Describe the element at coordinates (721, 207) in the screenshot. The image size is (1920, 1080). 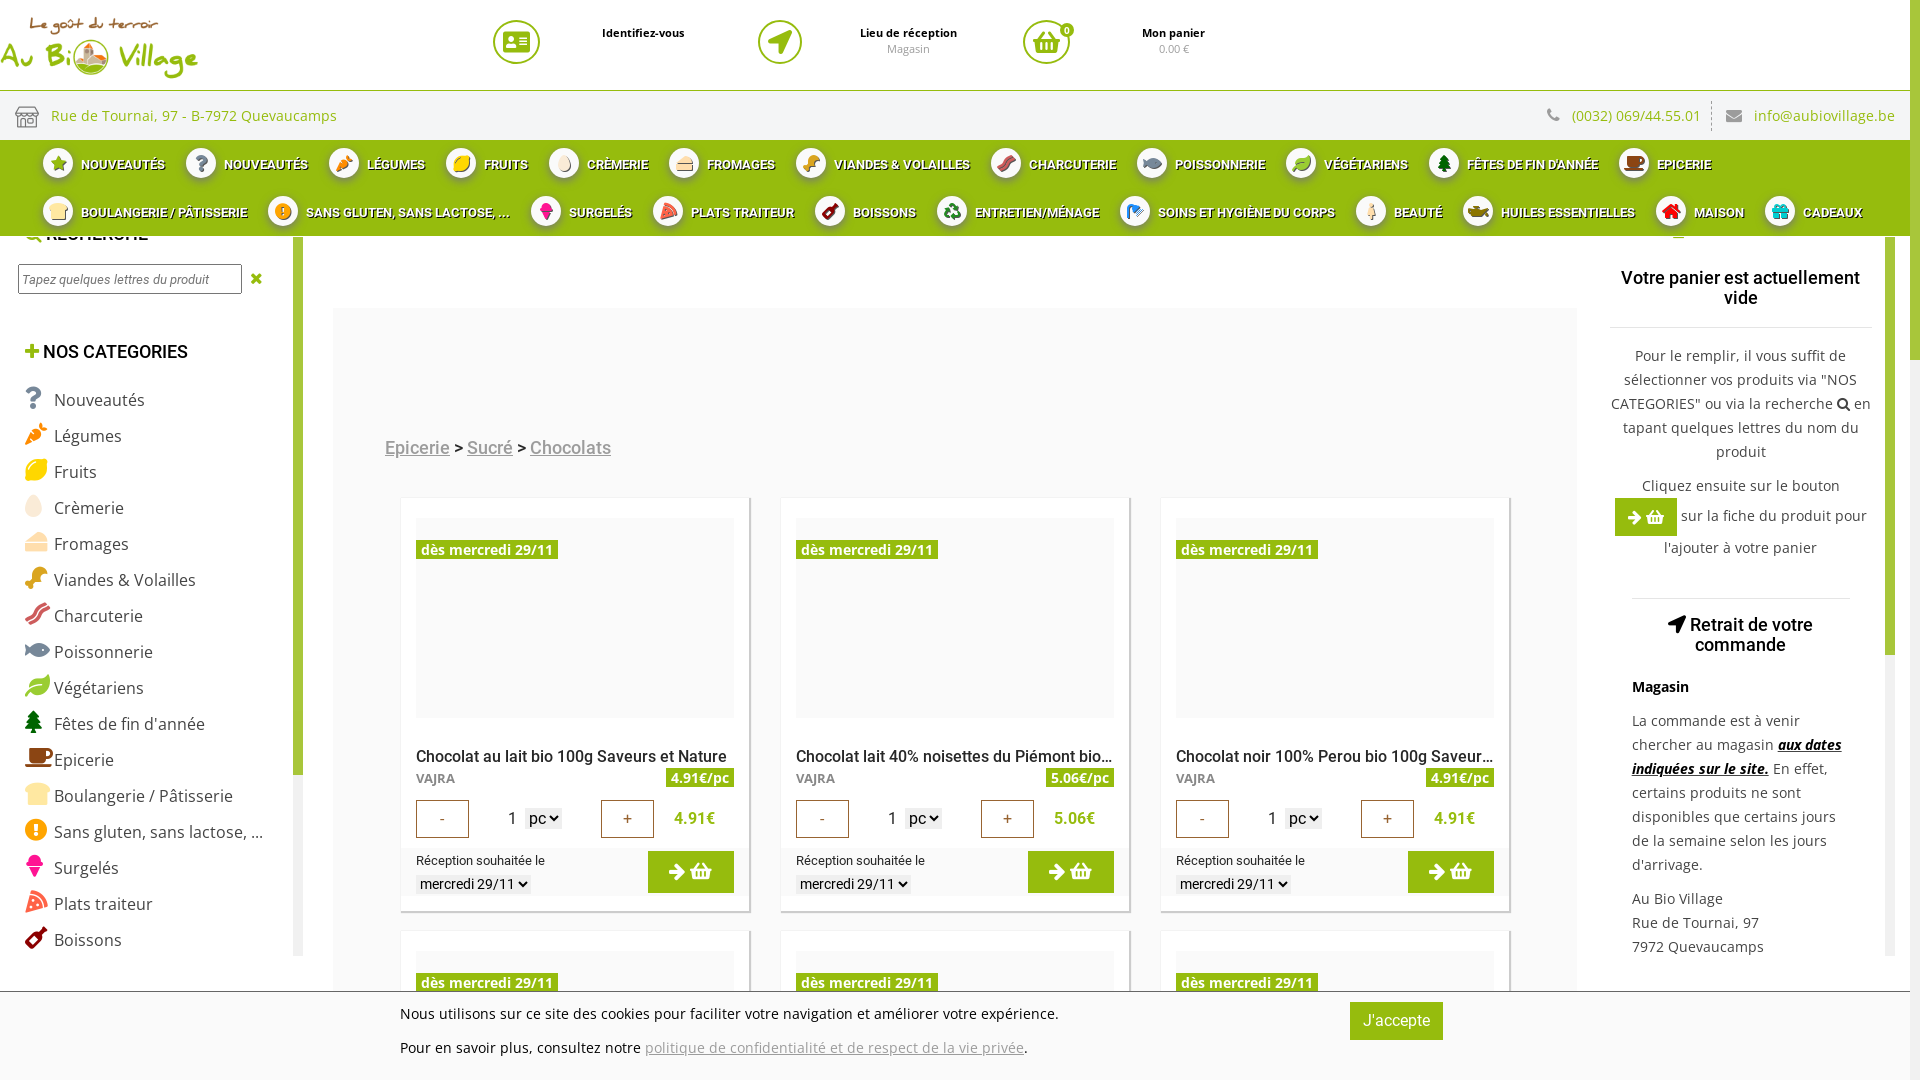
I see `PLATS TRAITEUR` at that location.